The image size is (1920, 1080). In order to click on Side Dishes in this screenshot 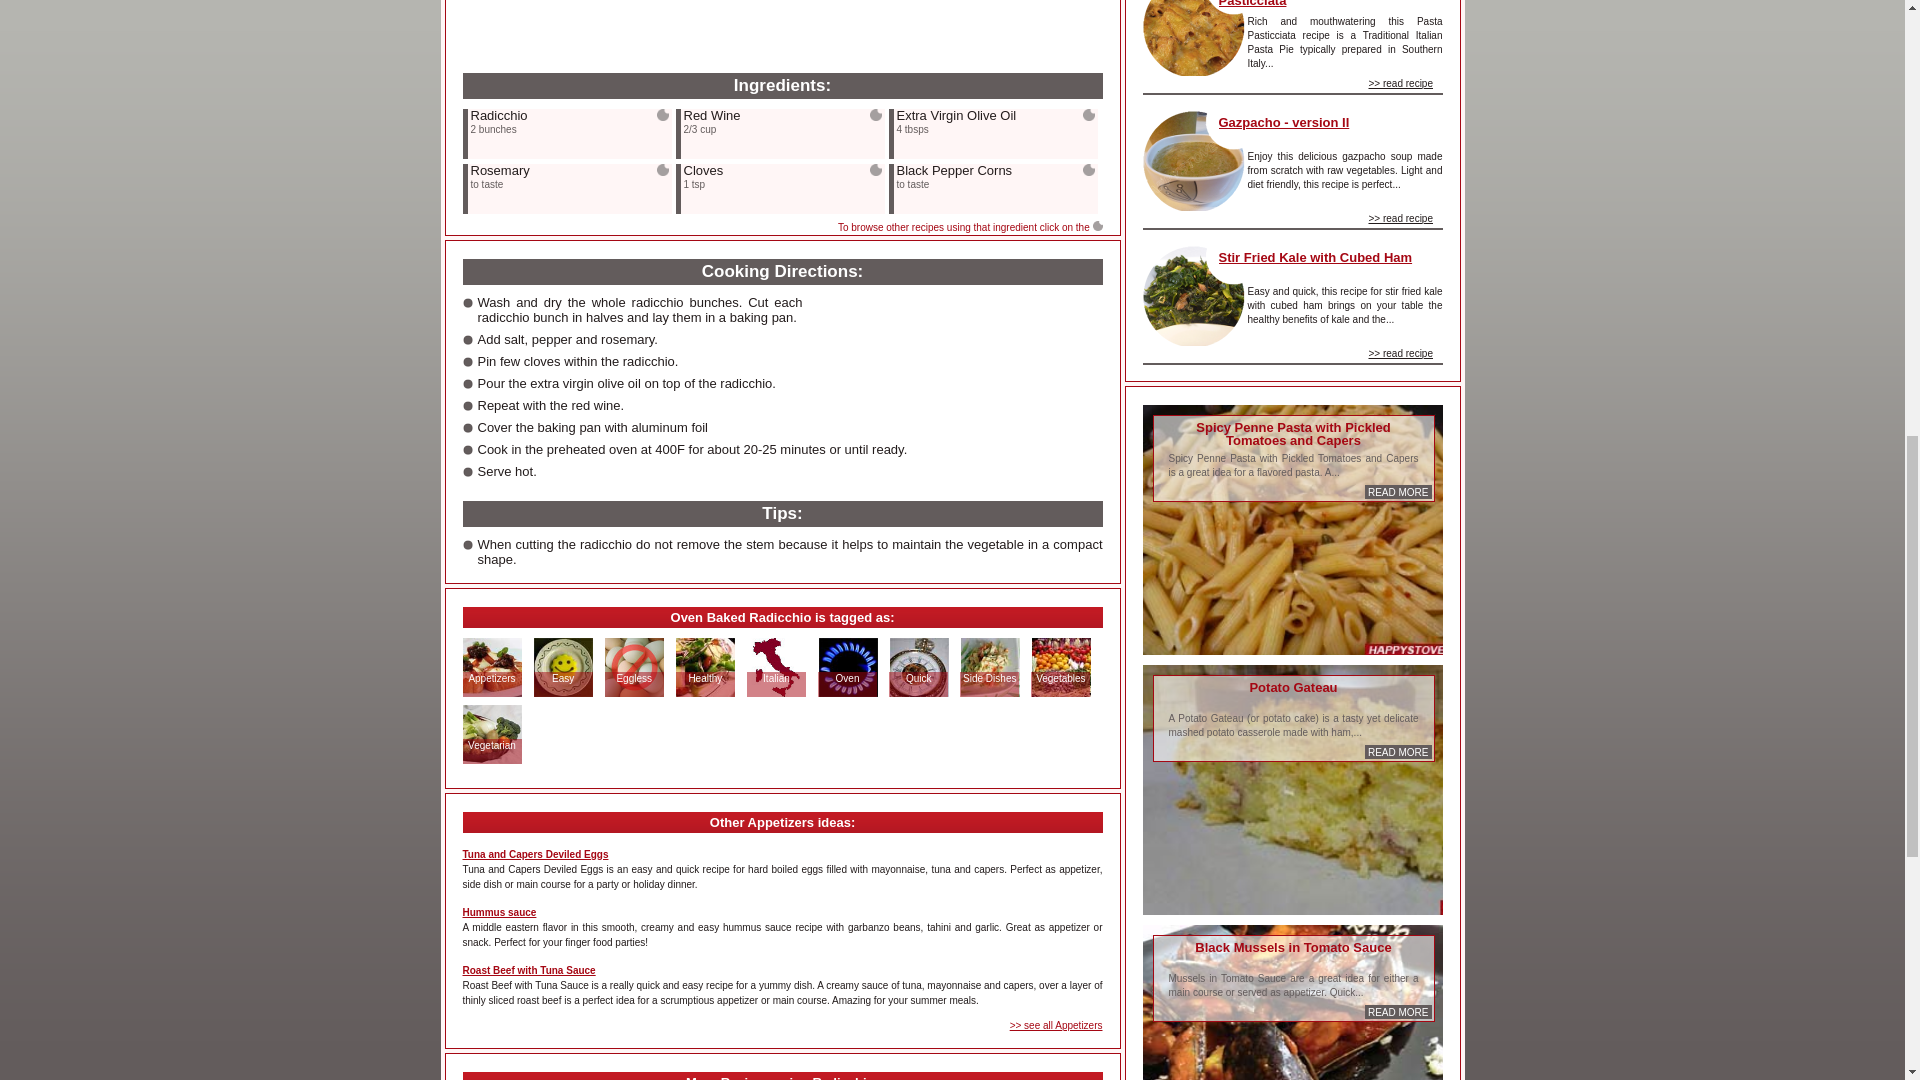, I will do `click(989, 678)`.